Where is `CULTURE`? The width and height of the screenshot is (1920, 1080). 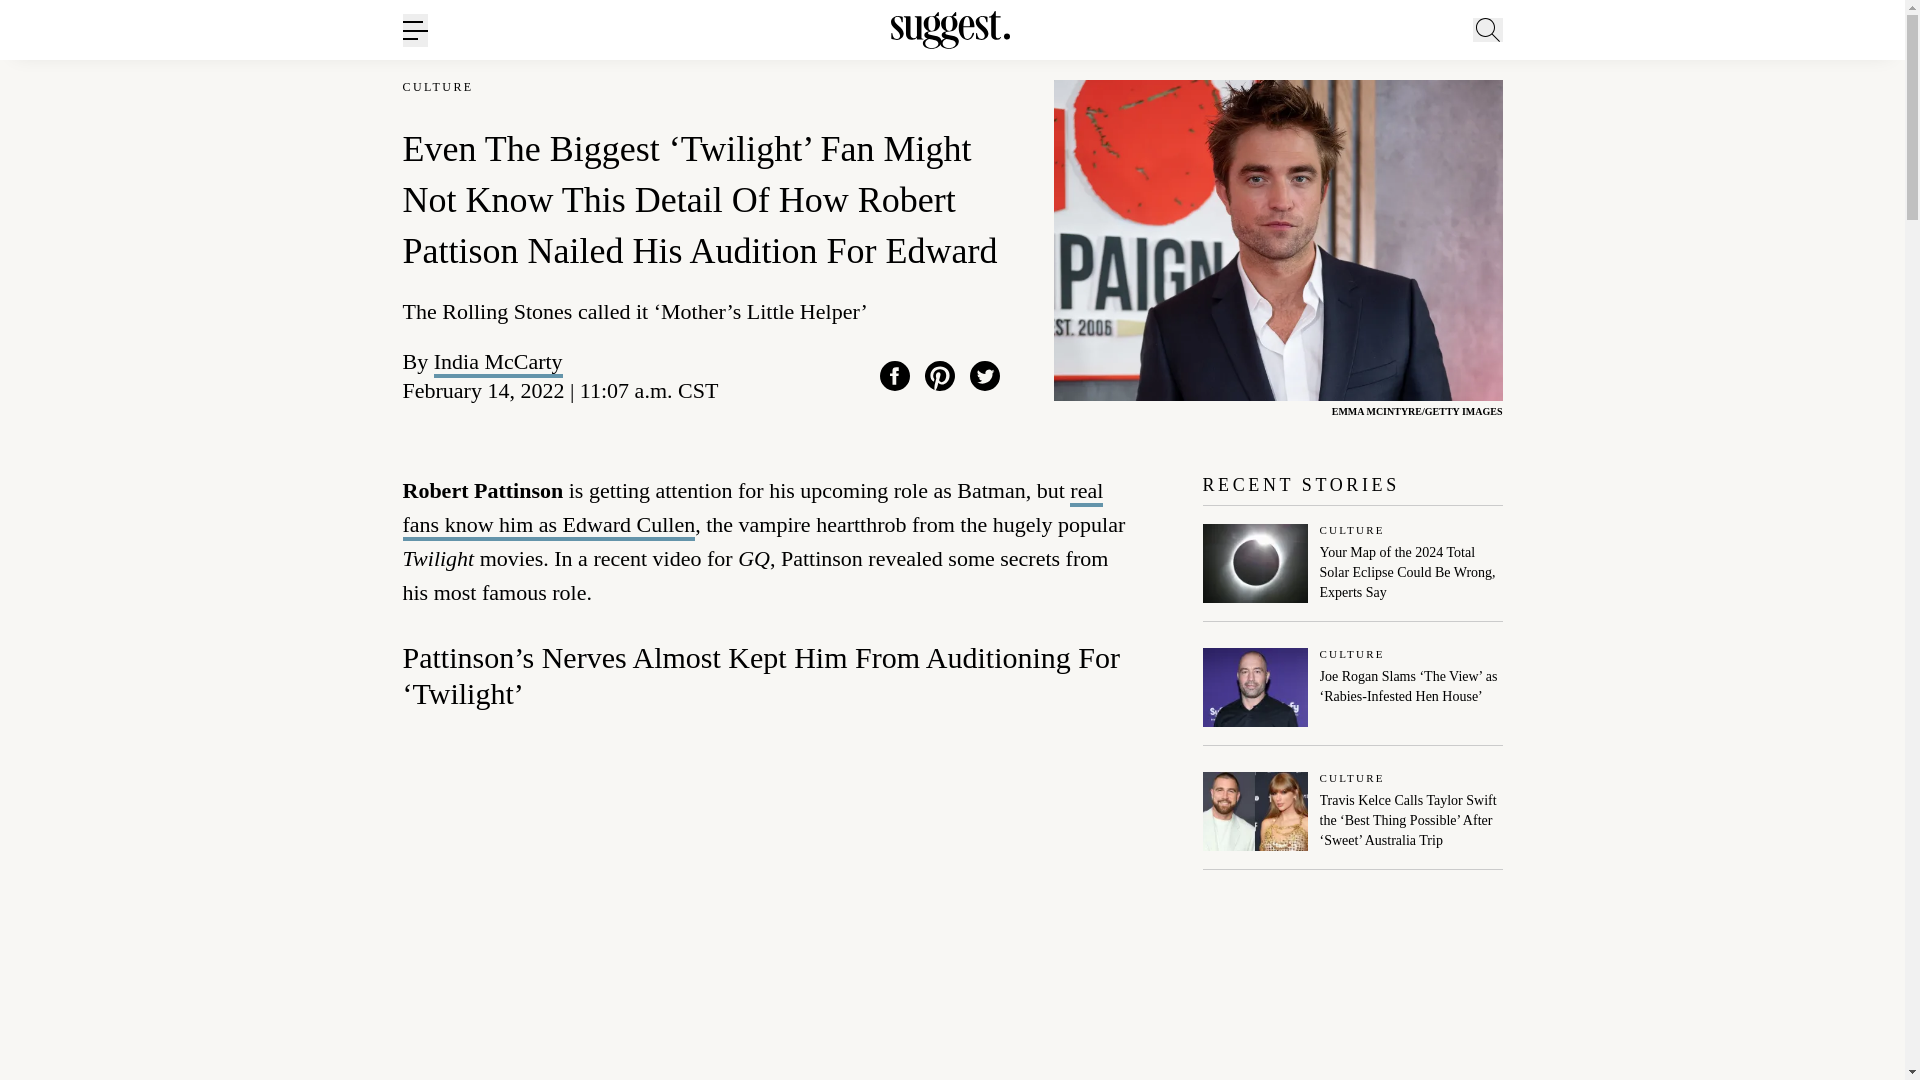
CULTURE is located at coordinates (436, 87).